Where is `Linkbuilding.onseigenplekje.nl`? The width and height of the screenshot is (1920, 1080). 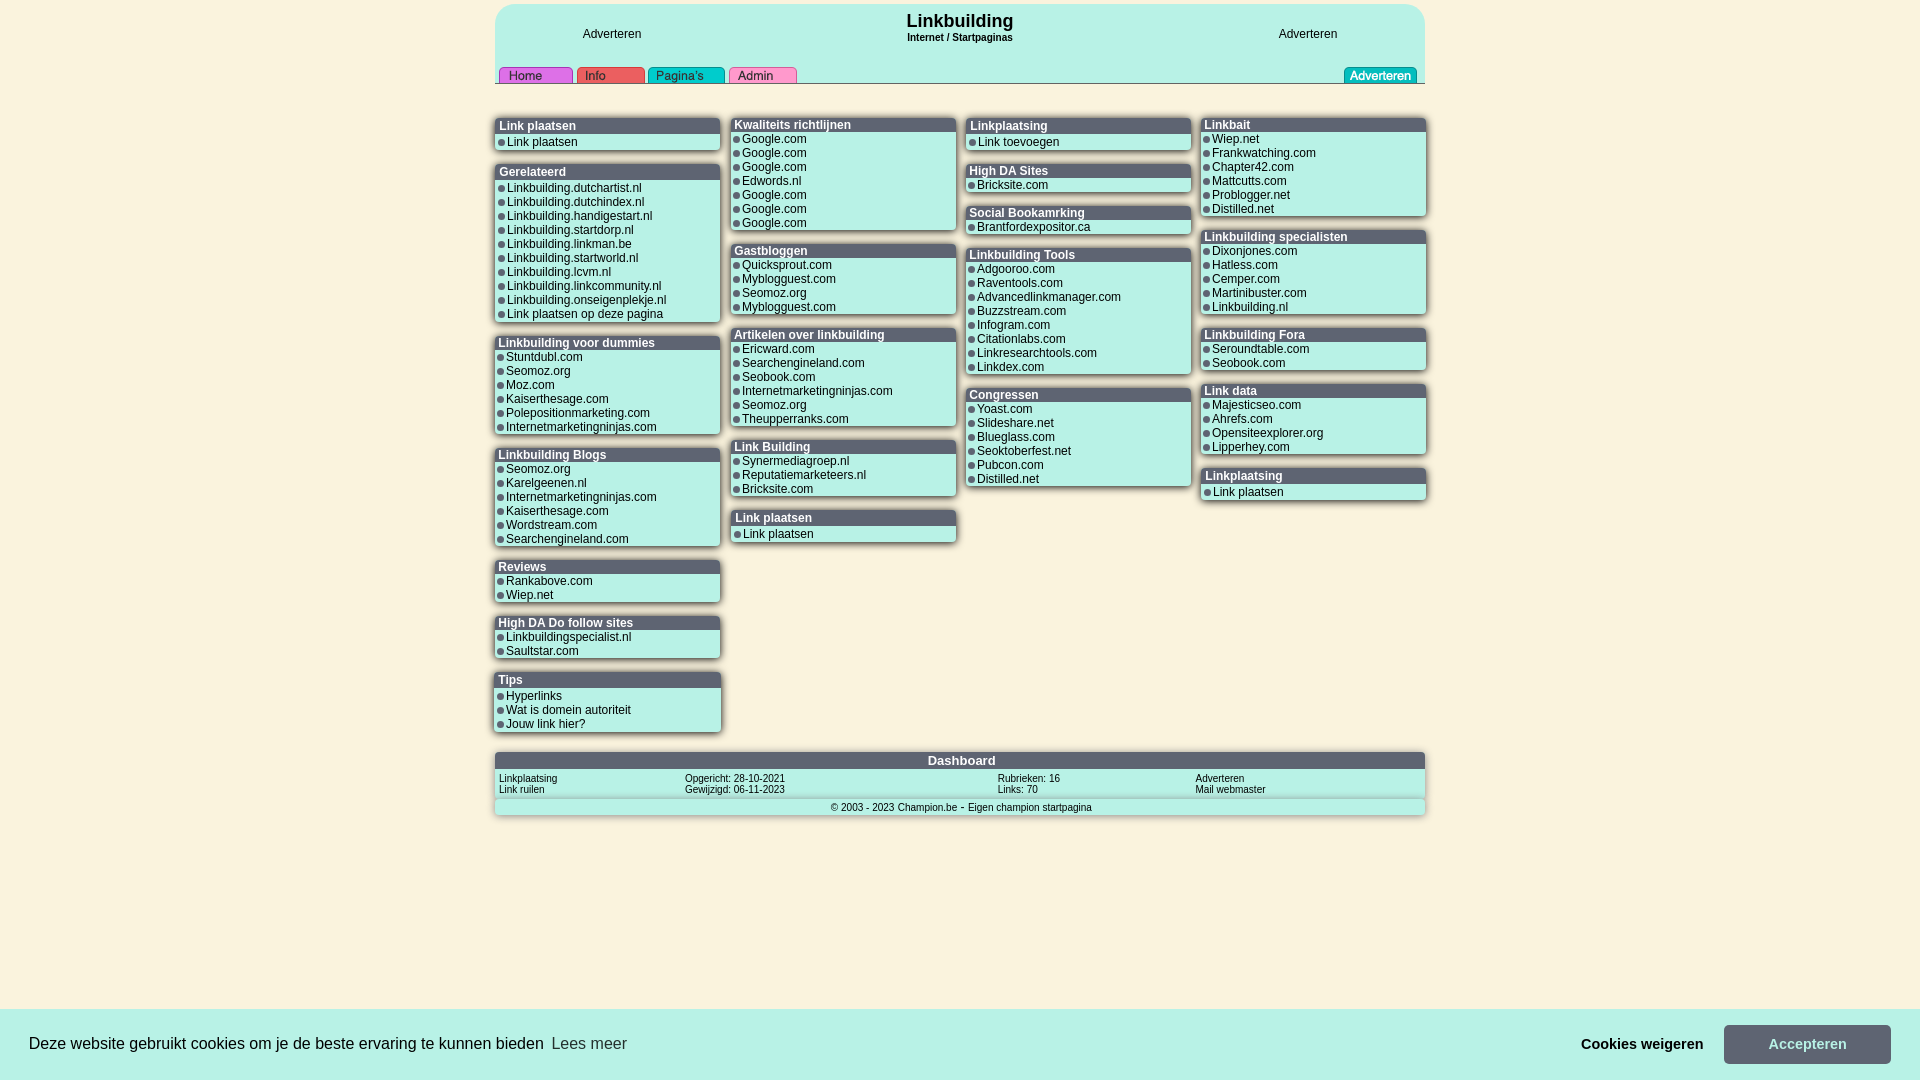 Linkbuilding.onseigenplekje.nl is located at coordinates (586, 300).